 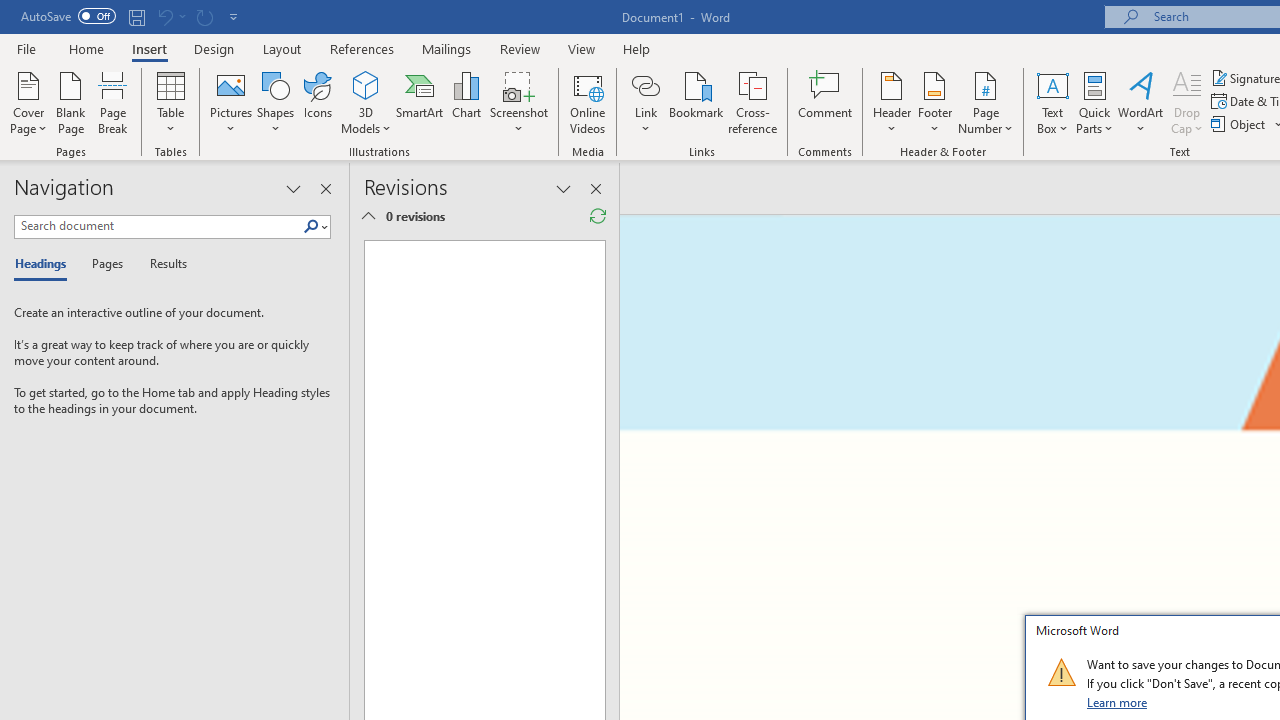 What do you see at coordinates (230, 102) in the screenshot?
I see `Pictures` at bounding box center [230, 102].